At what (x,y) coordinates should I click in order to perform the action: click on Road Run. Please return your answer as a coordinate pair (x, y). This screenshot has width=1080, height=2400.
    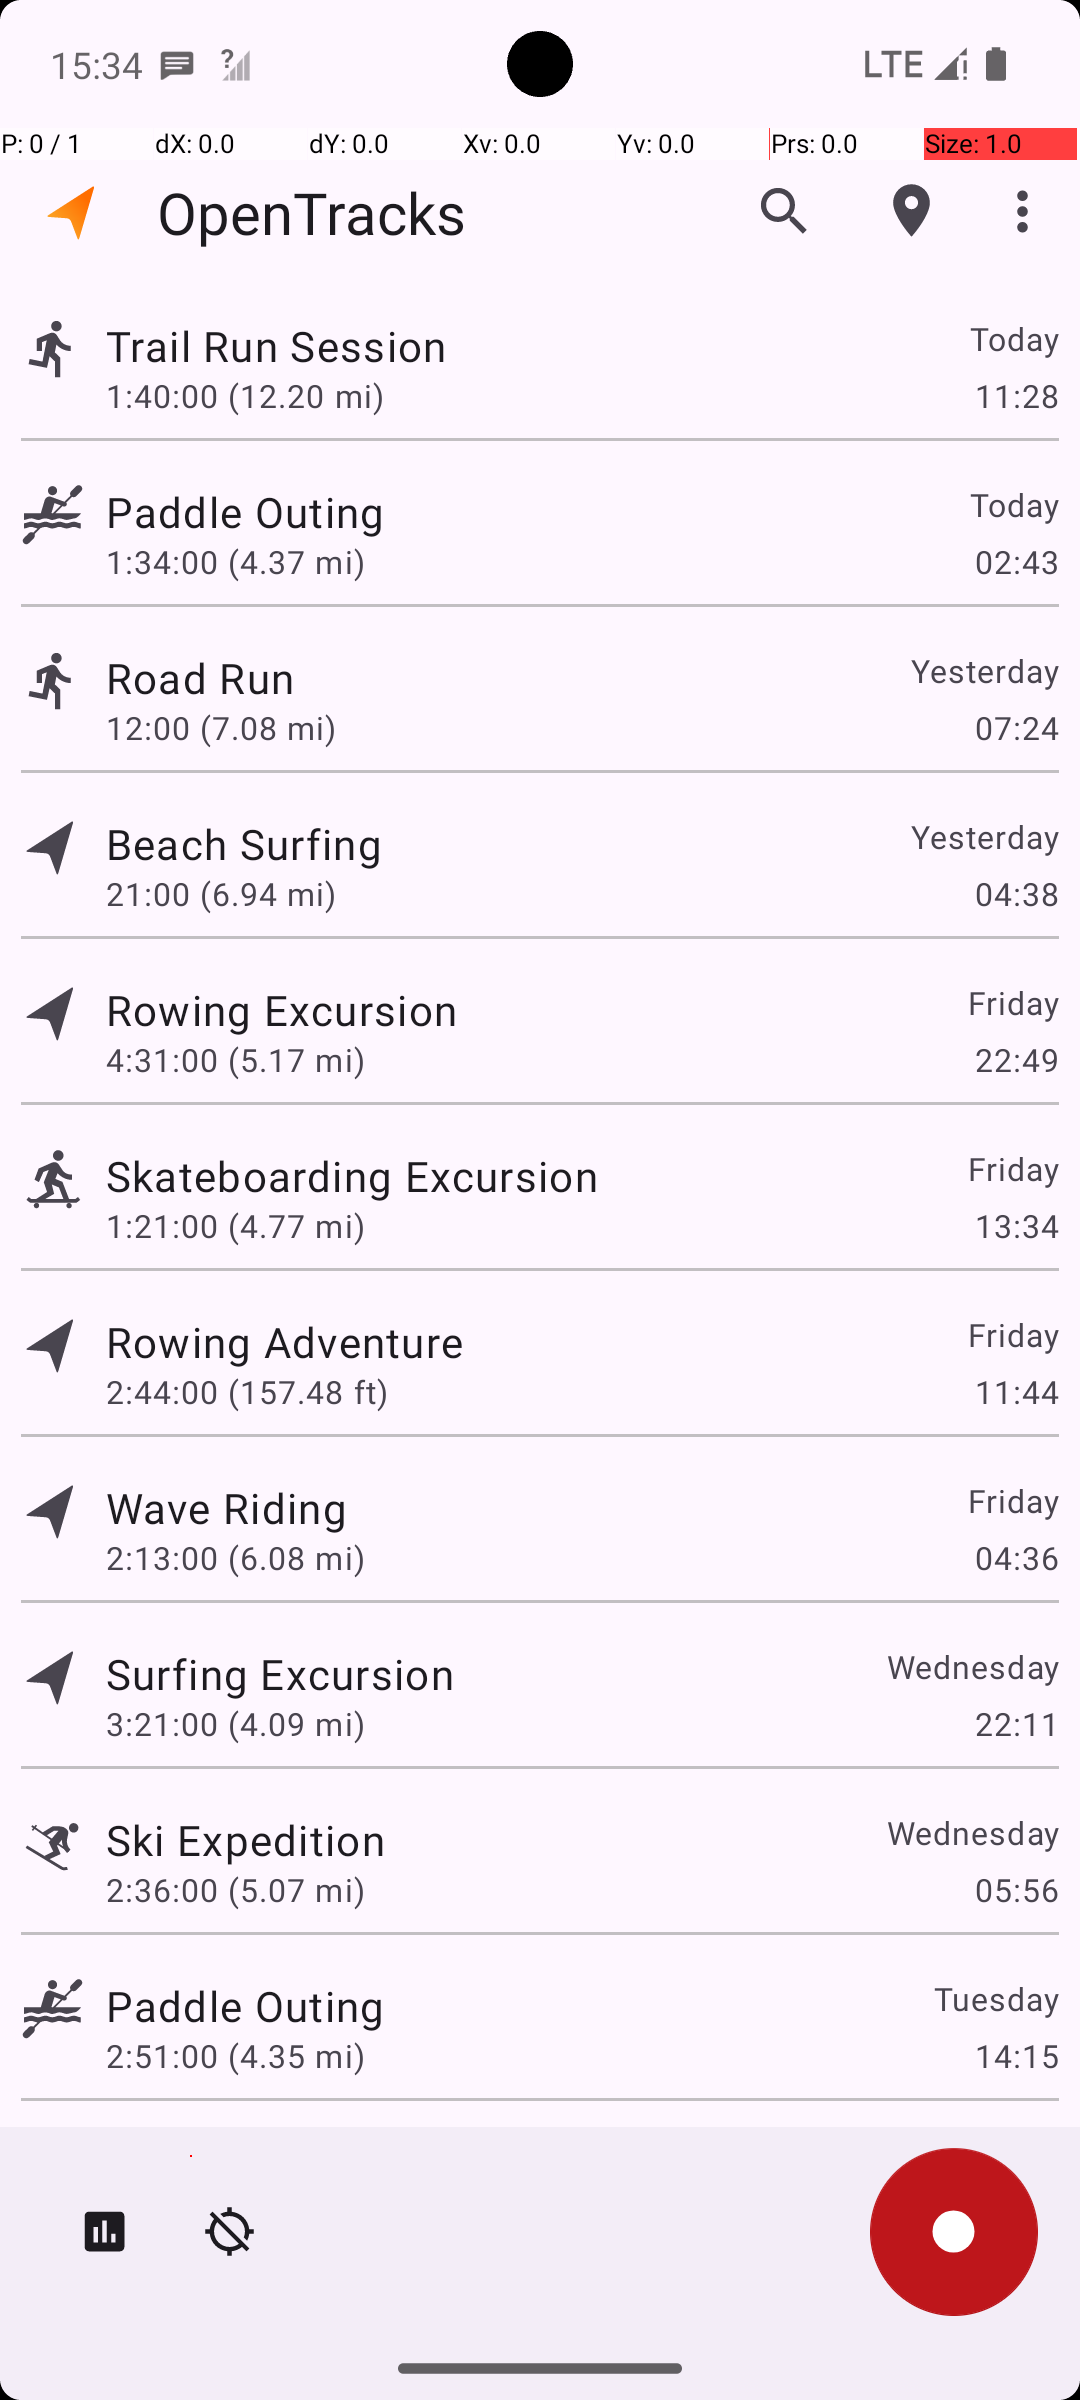
    Looking at the image, I should click on (200, 678).